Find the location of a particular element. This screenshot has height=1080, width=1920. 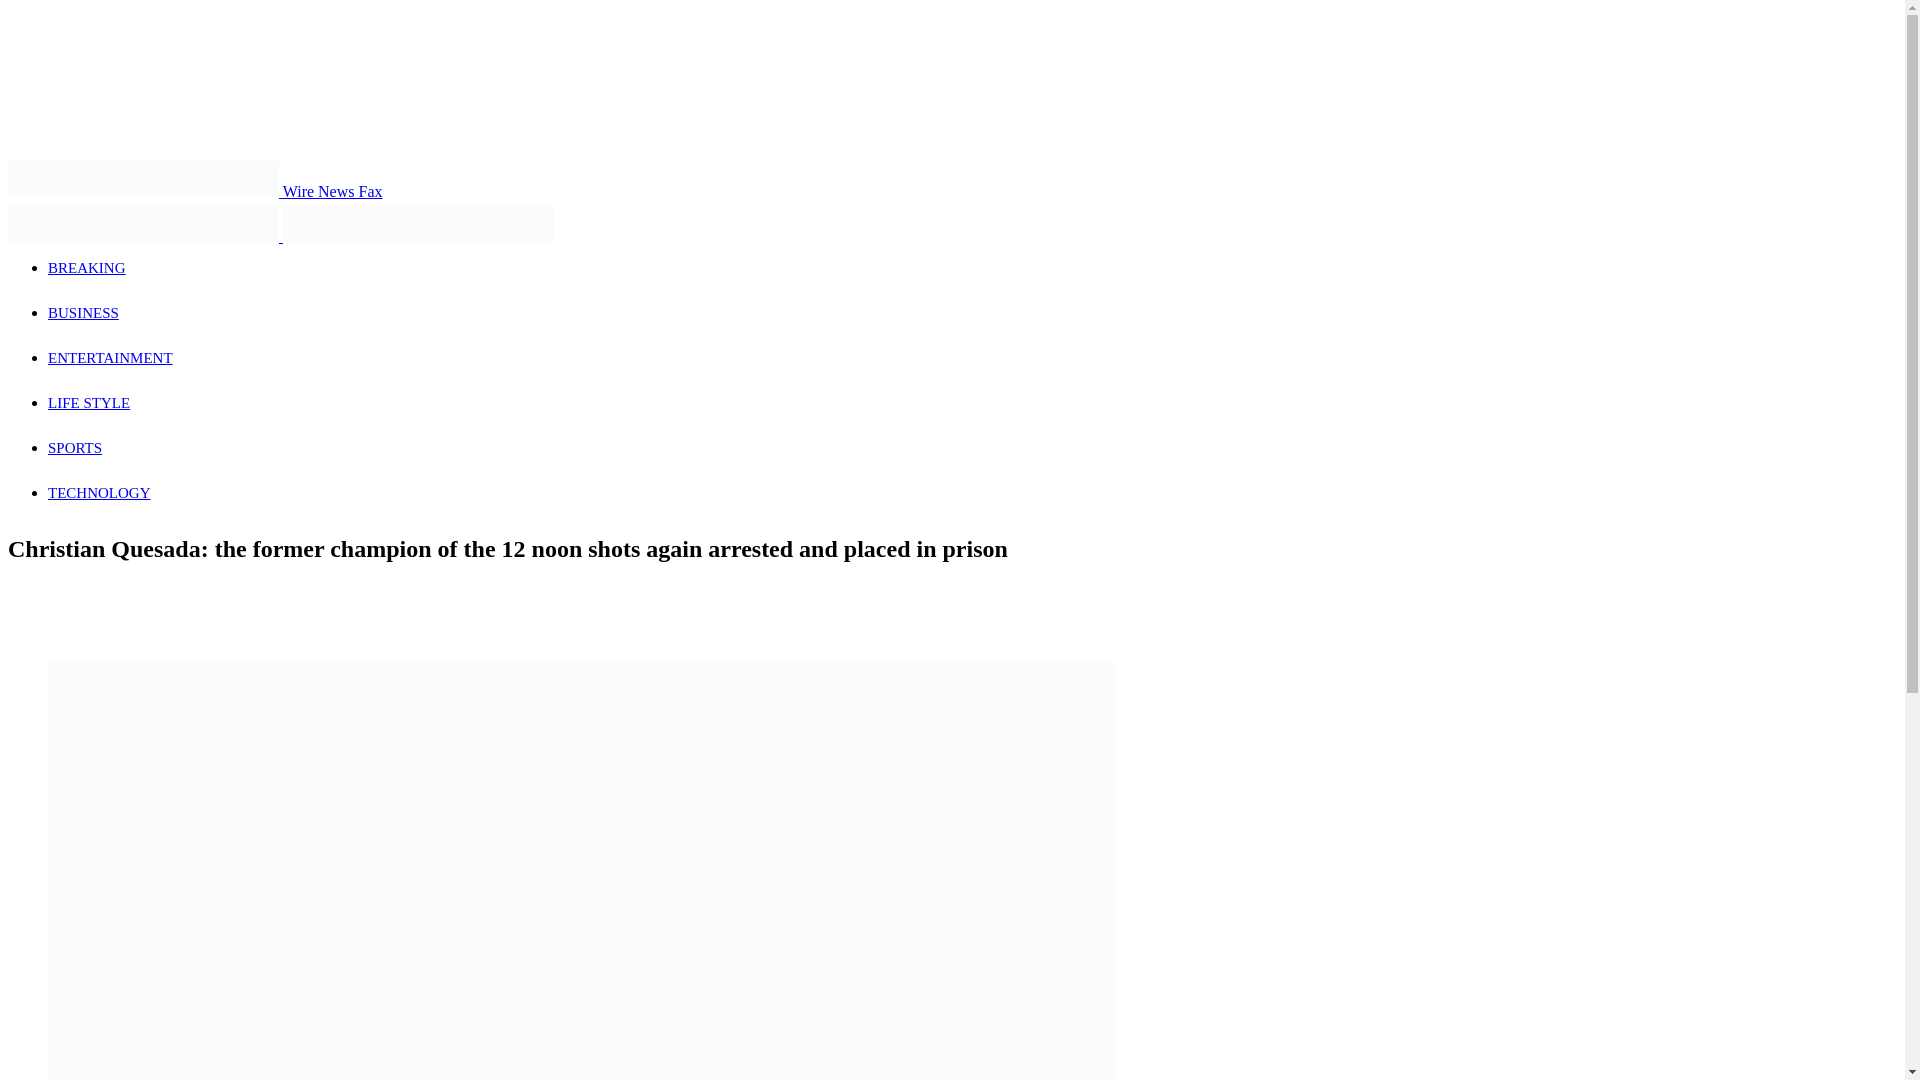

BUSINESS is located at coordinates (84, 312).